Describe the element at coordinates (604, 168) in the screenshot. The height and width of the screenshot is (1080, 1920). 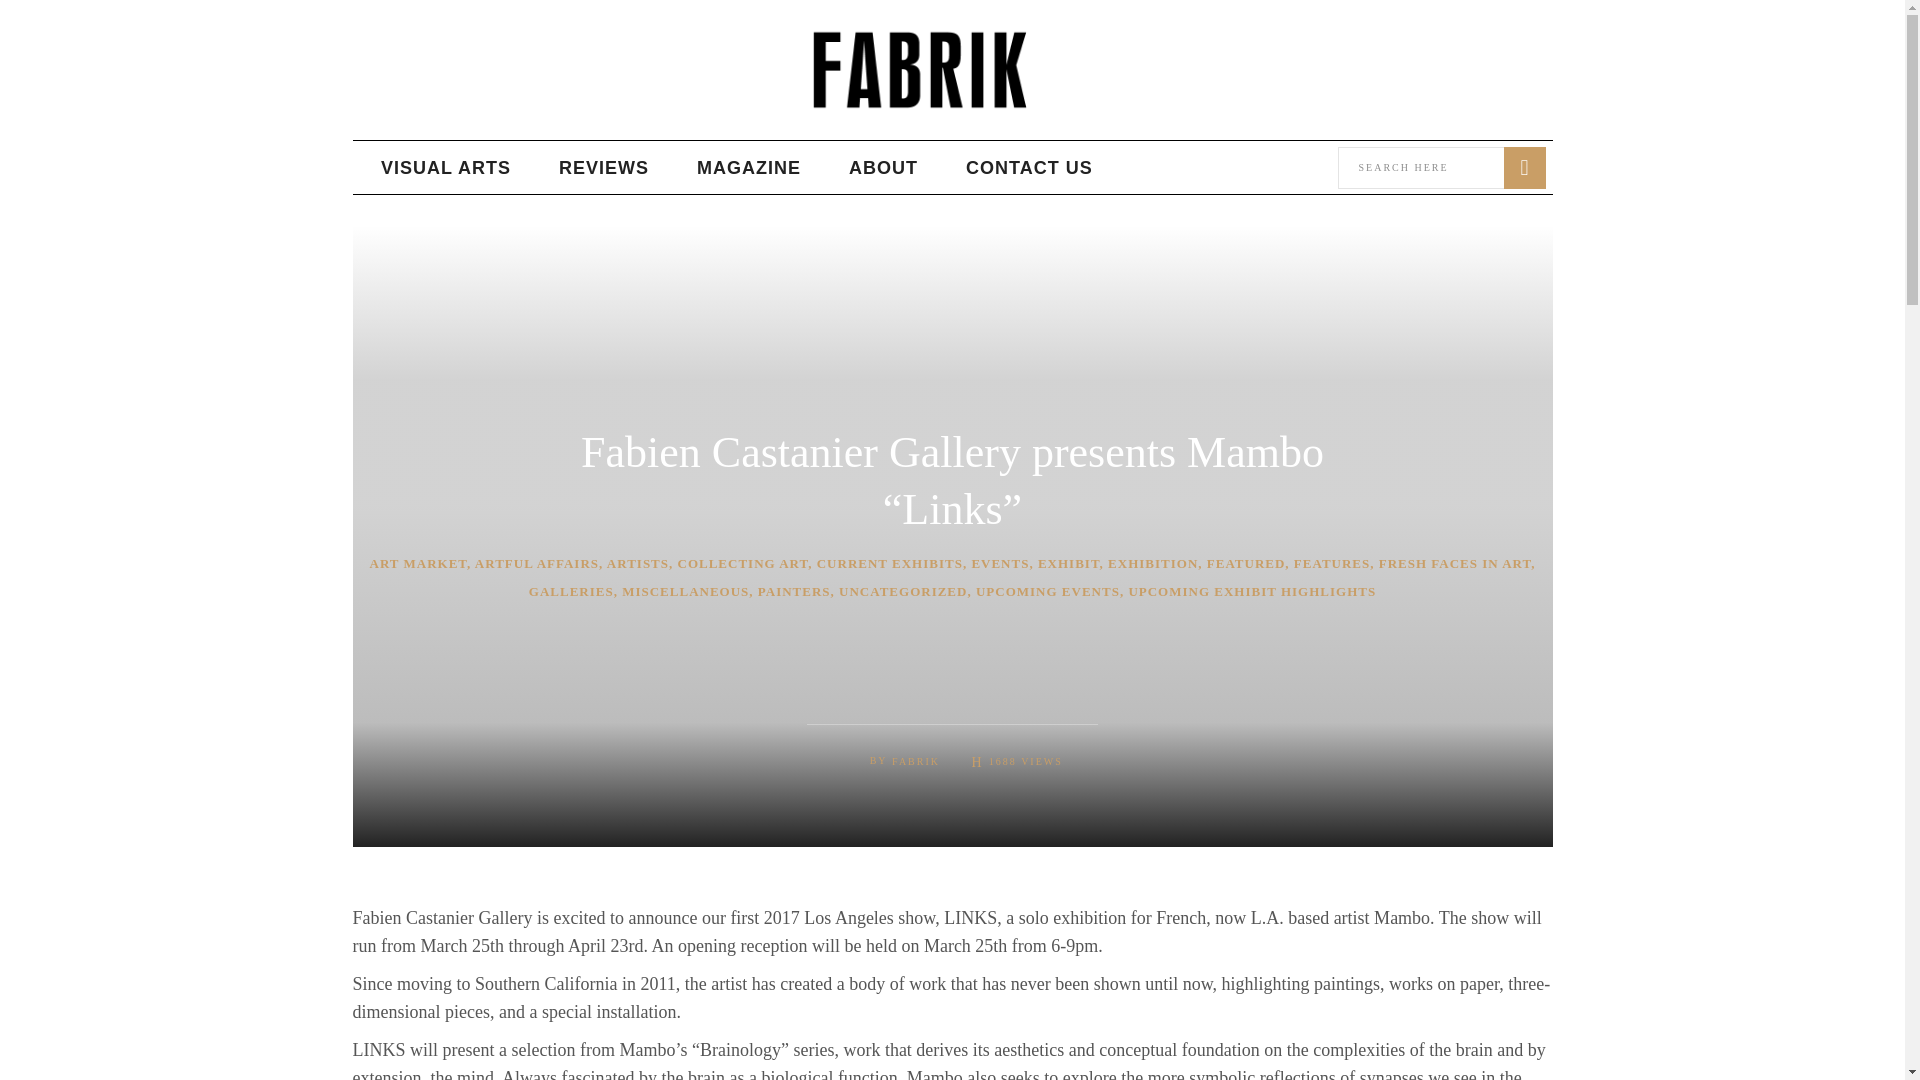
I see `REVIEWS` at that location.